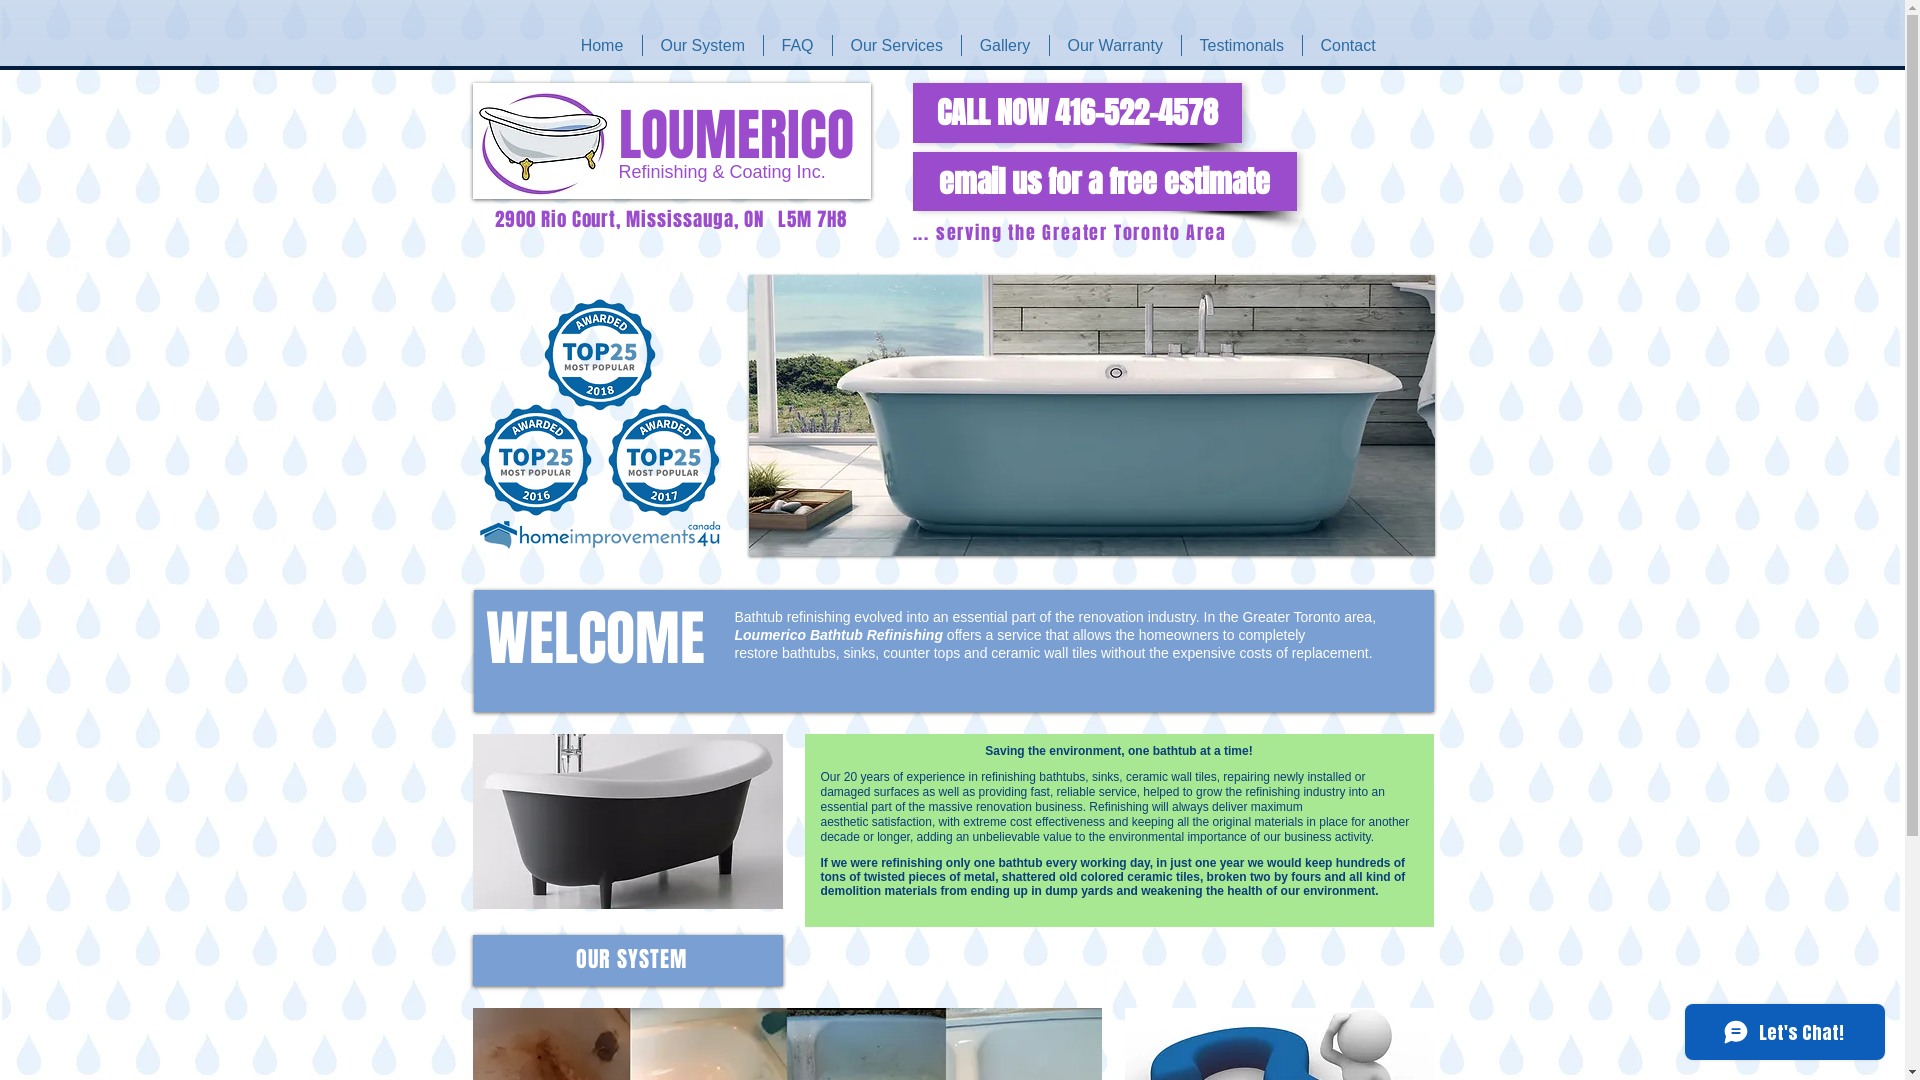 The width and height of the screenshot is (1920, 1080). What do you see at coordinates (798, 46) in the screenshot?
I see `FAQ` at bounding box center [798, 46].